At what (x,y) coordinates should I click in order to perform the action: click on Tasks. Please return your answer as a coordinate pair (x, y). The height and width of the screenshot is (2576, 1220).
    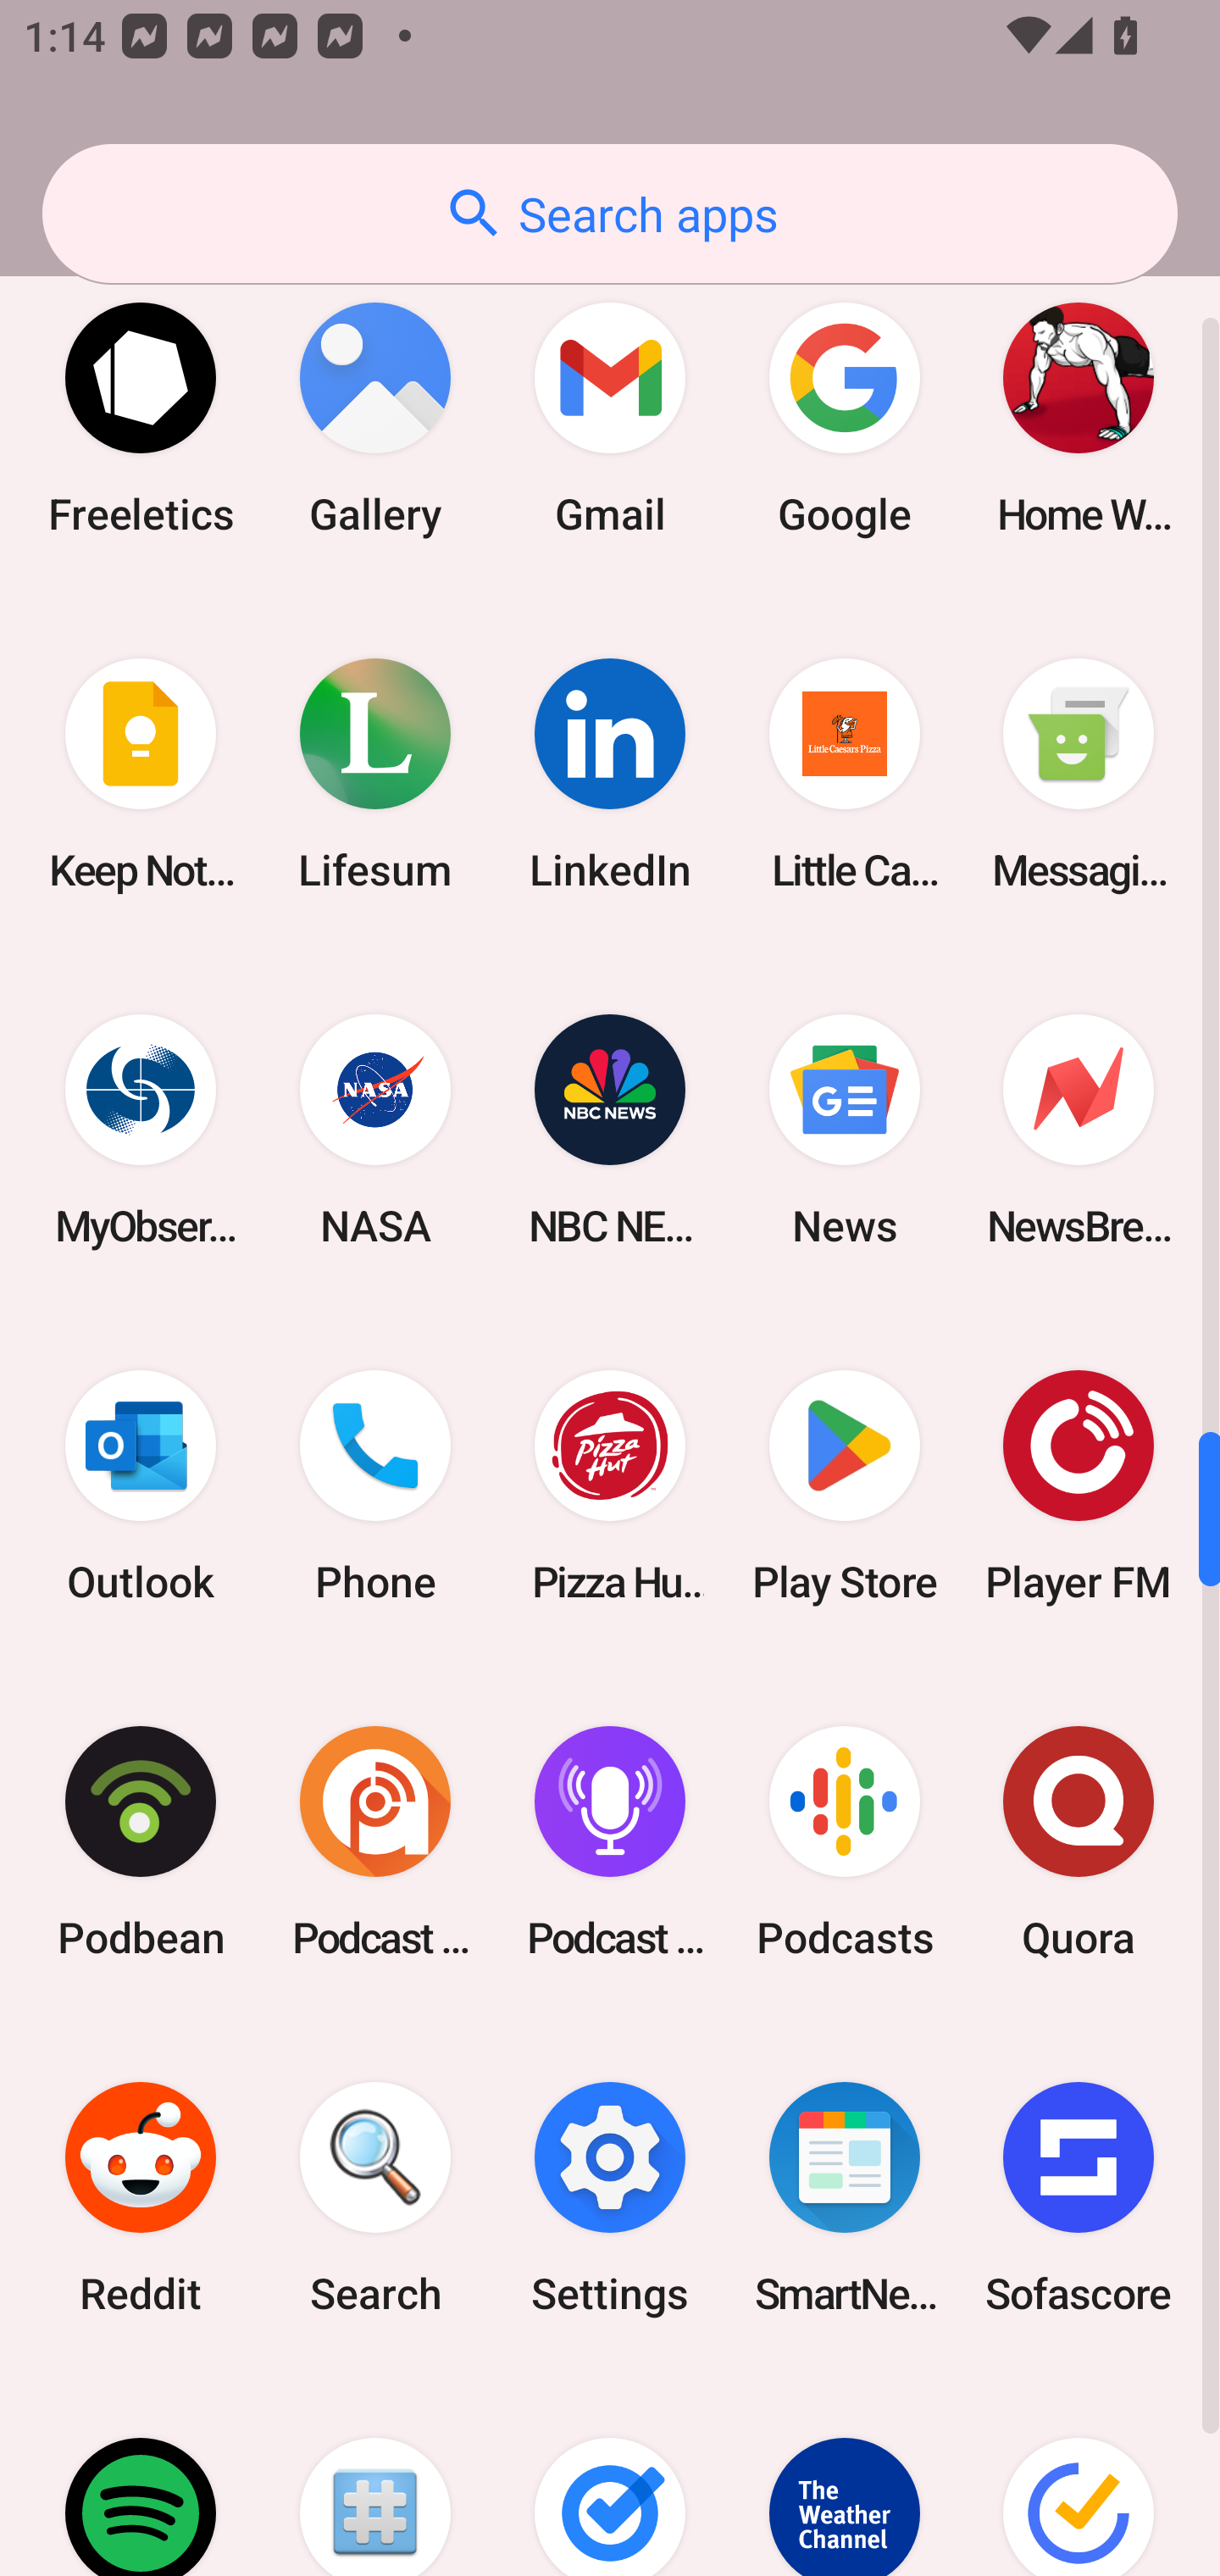
    Looking at the image, I should click on (610, 2475).